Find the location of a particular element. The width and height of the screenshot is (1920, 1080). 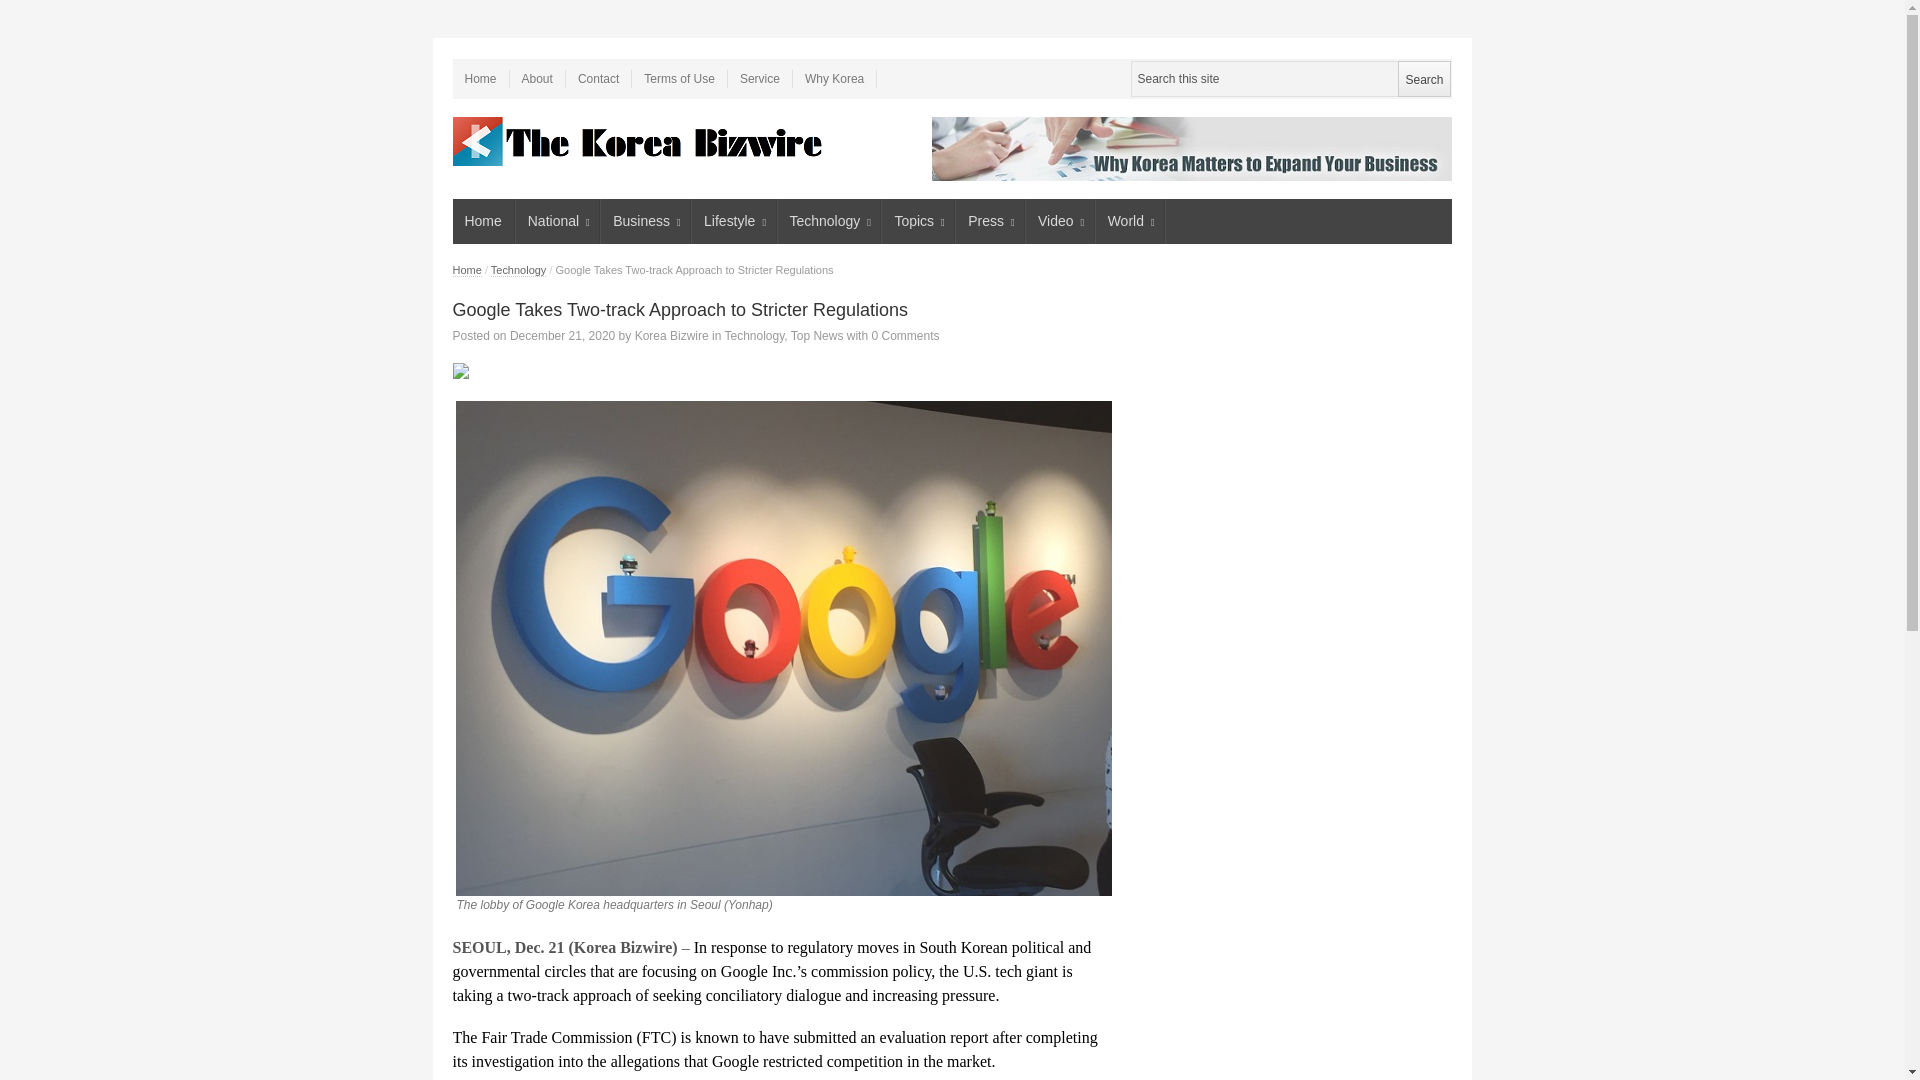

View all posts in Technology is located at coordinates (519, 270).